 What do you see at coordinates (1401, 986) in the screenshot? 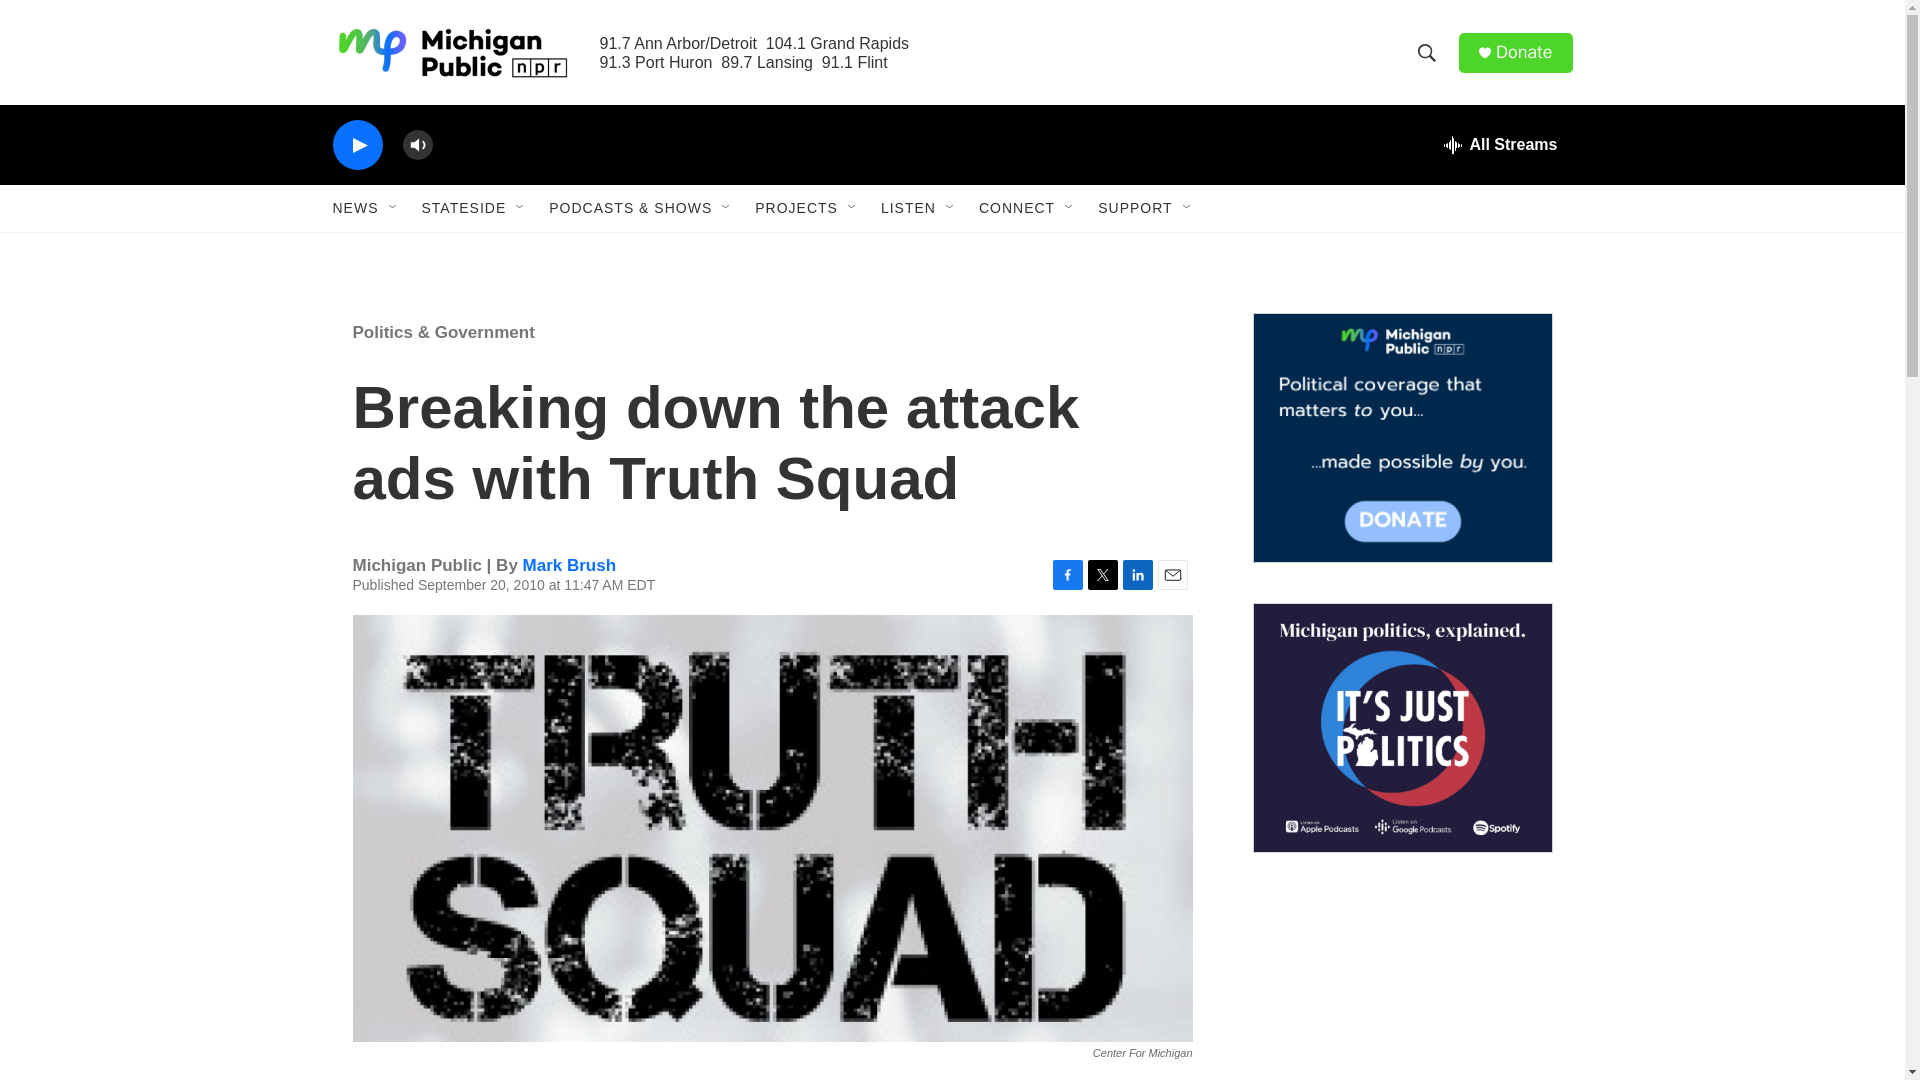
I see `3rd party ad content` at bounding box center [1401, 986].